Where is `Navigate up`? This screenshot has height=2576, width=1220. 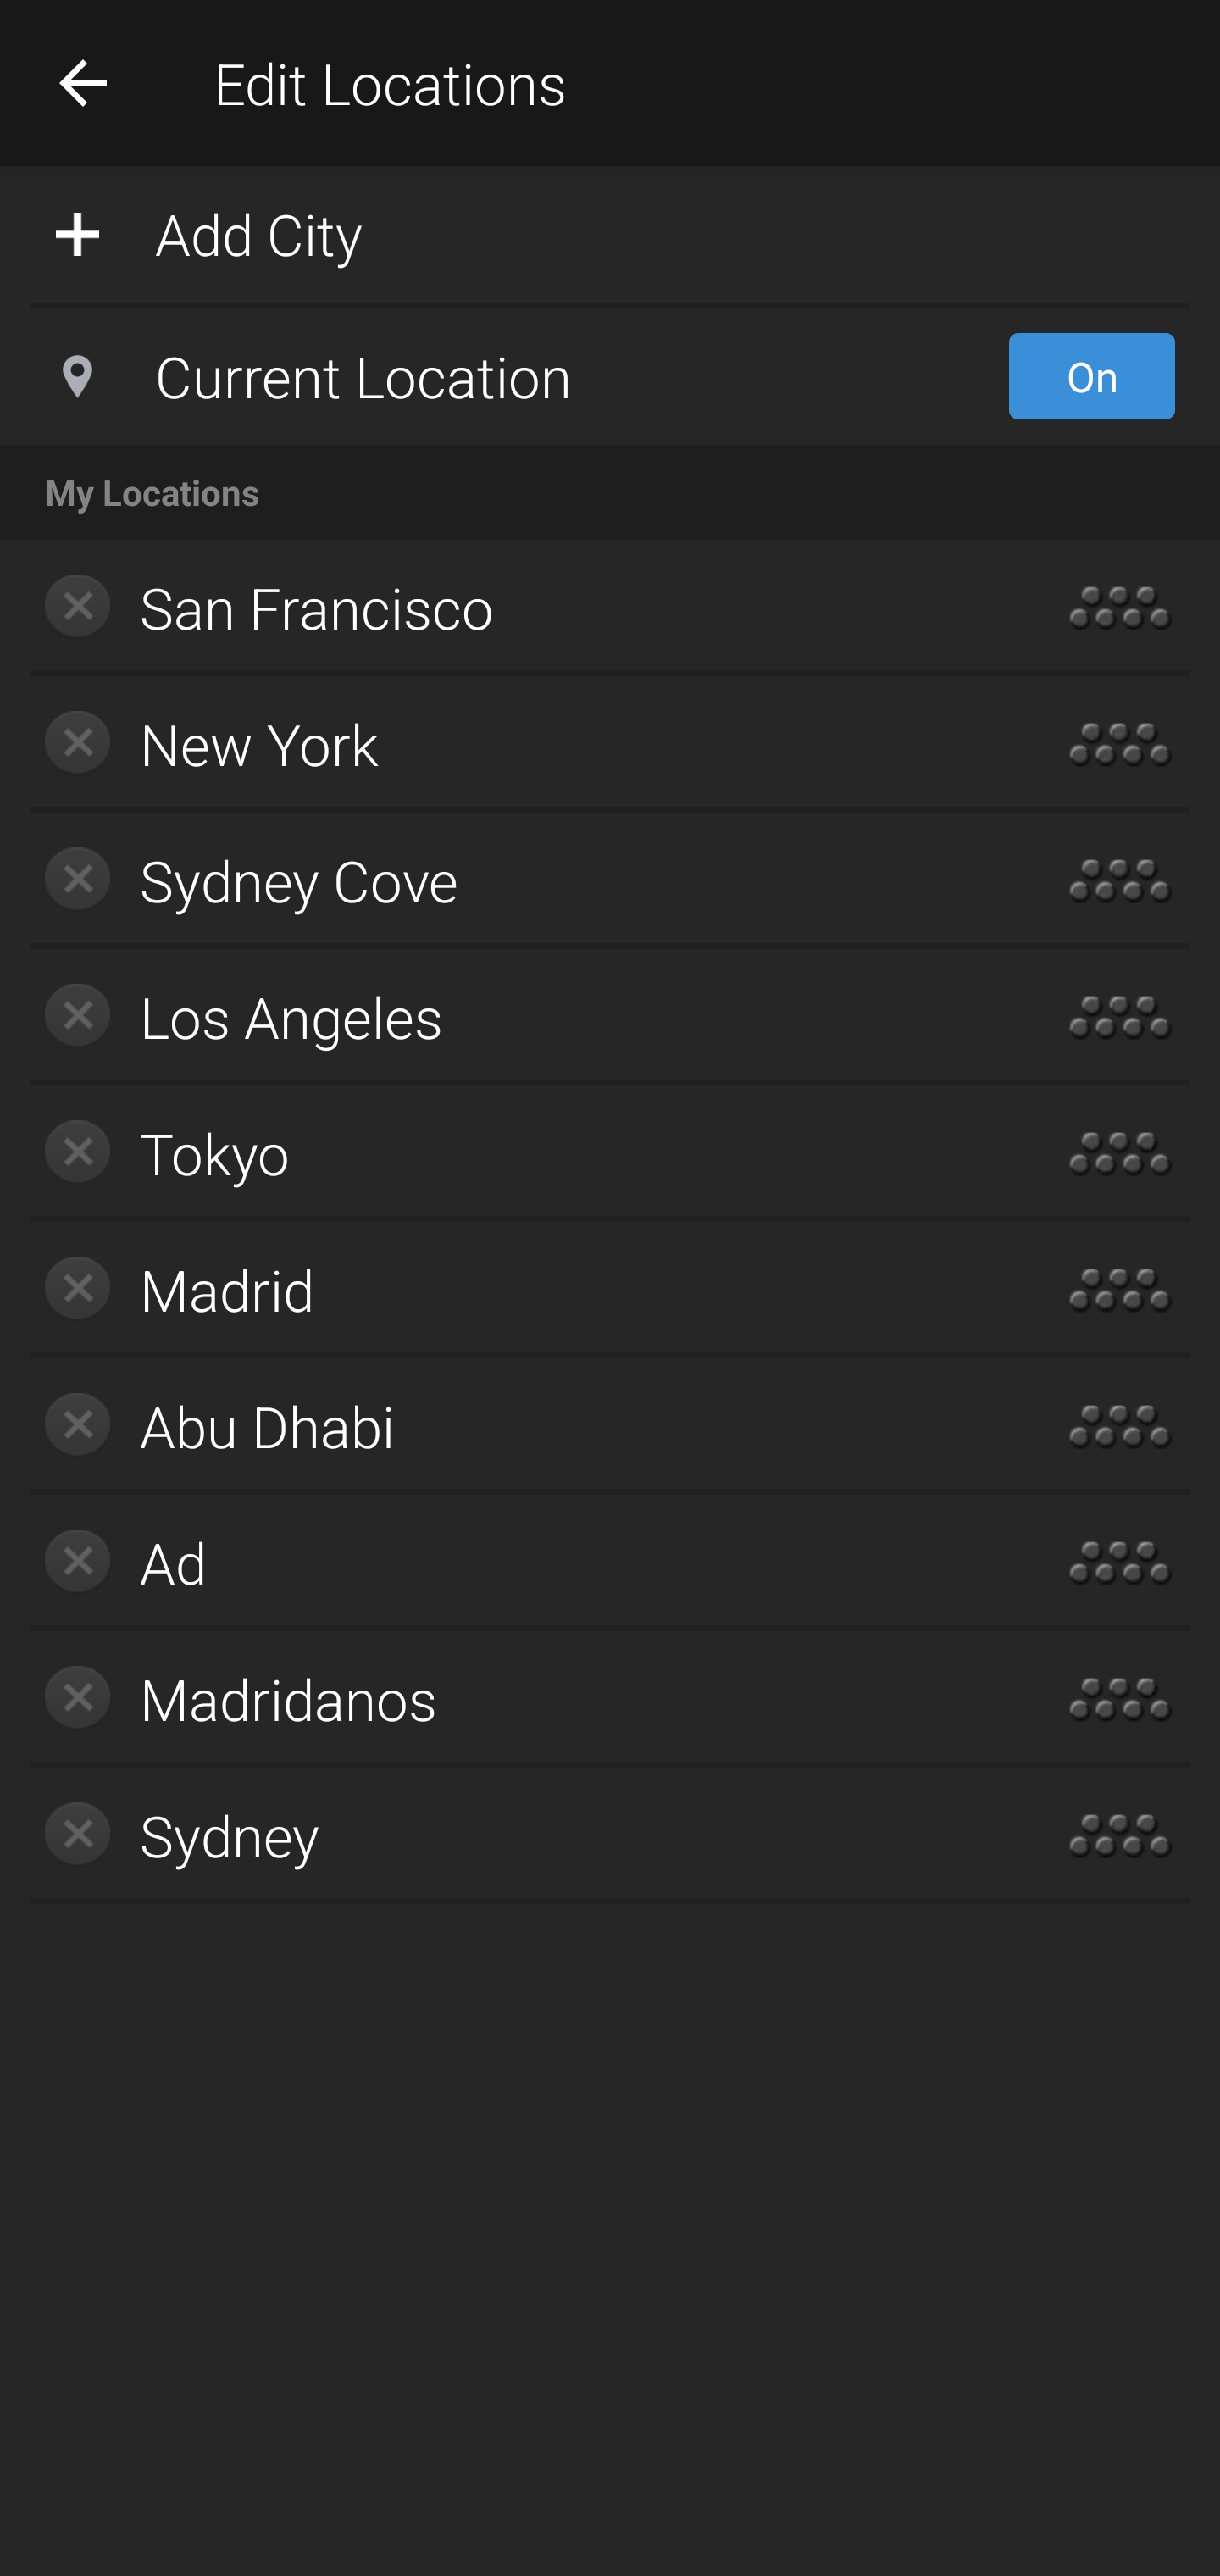
Navigate up is located at coordinates (83, 82).